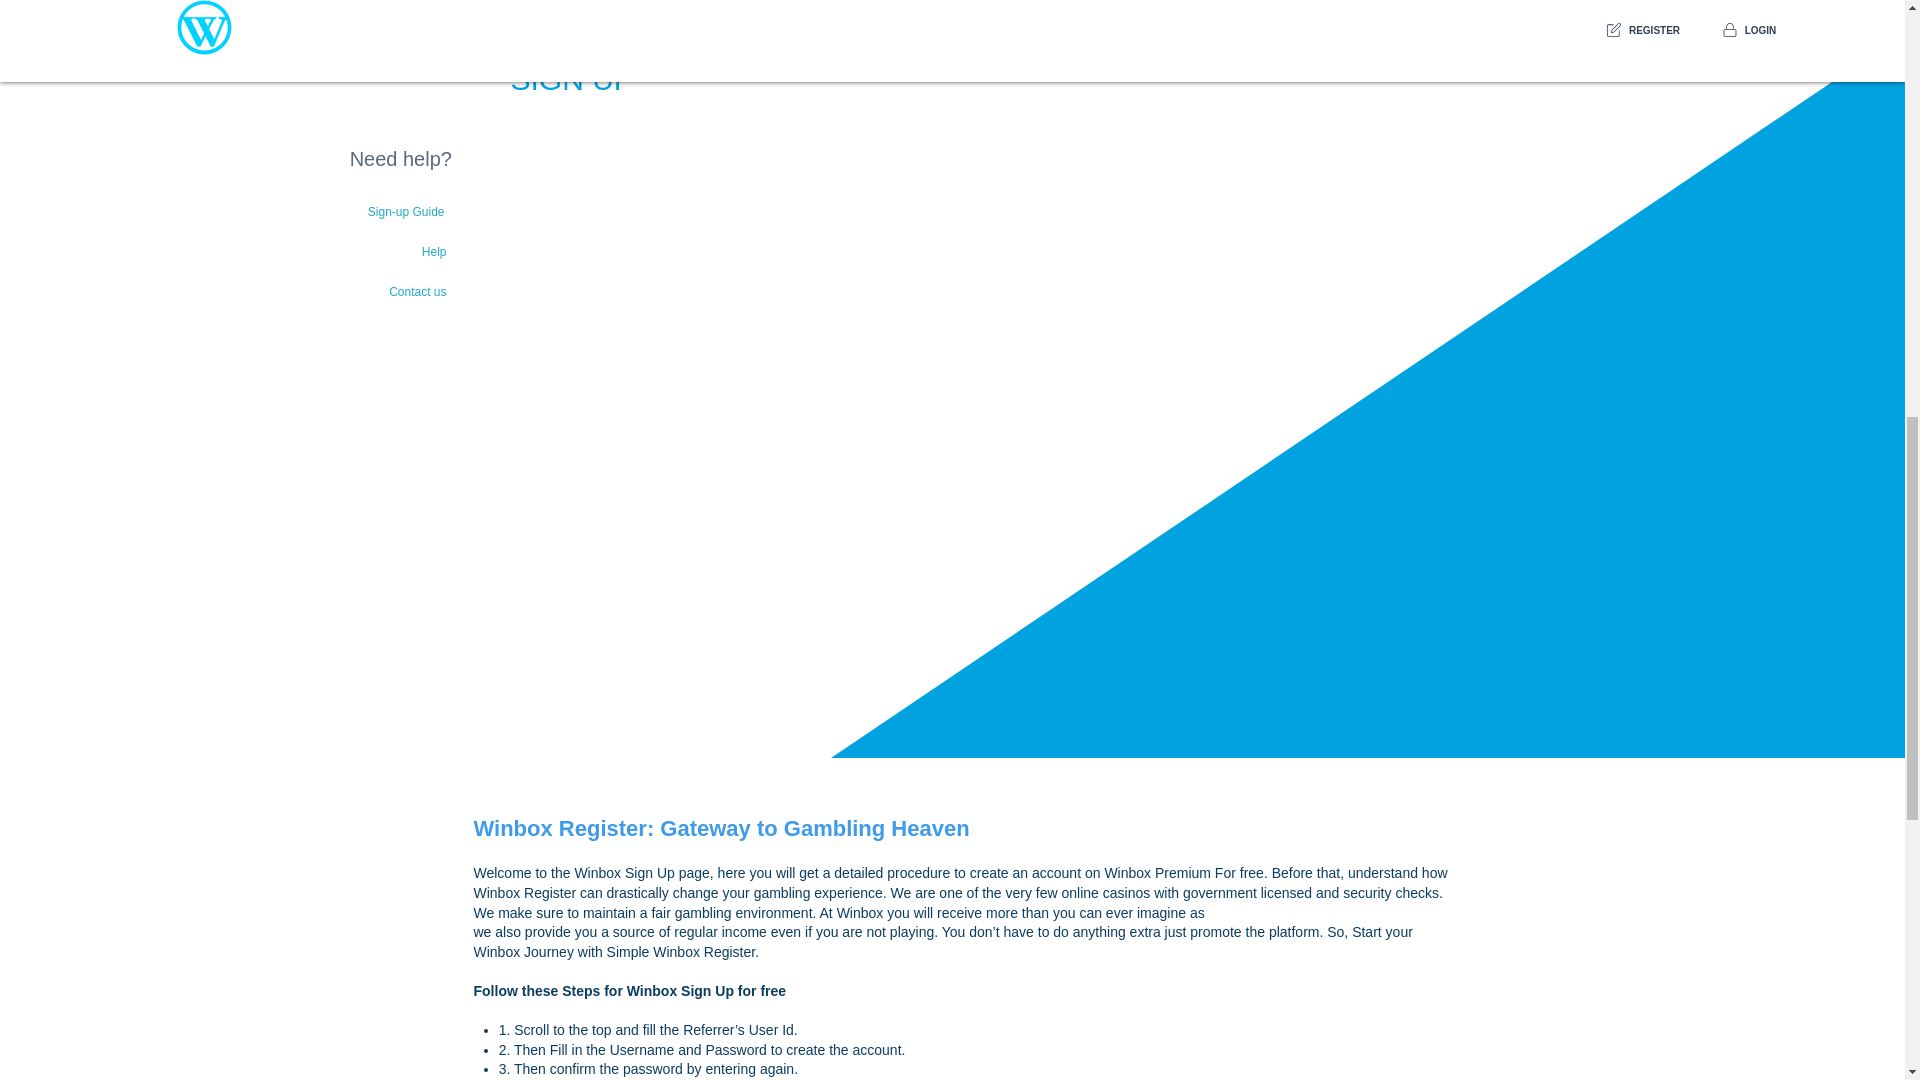  What do you see at coordinates (366, 251) in the screenshot?
I see `Help` at bounding box center [366, 251].